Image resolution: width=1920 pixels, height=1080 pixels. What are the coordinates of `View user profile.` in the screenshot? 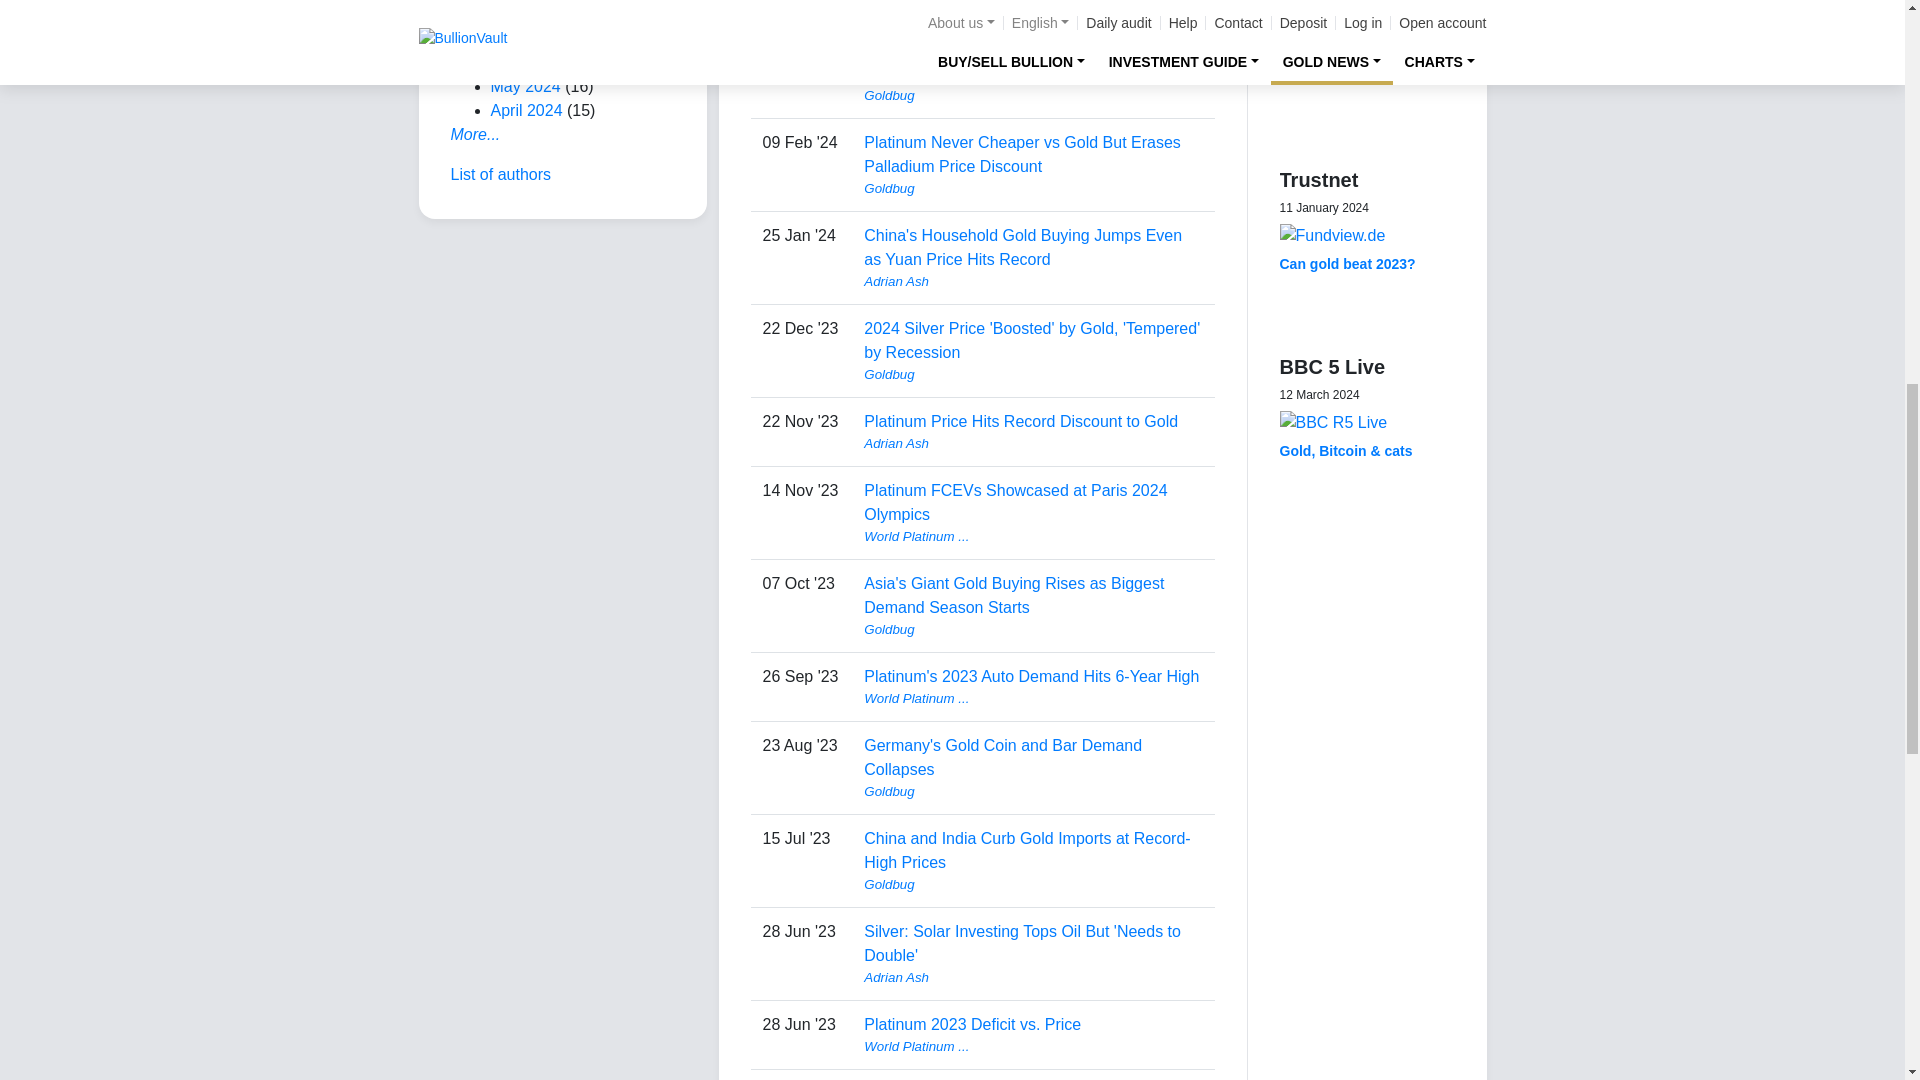 It's located at (1032, 188).